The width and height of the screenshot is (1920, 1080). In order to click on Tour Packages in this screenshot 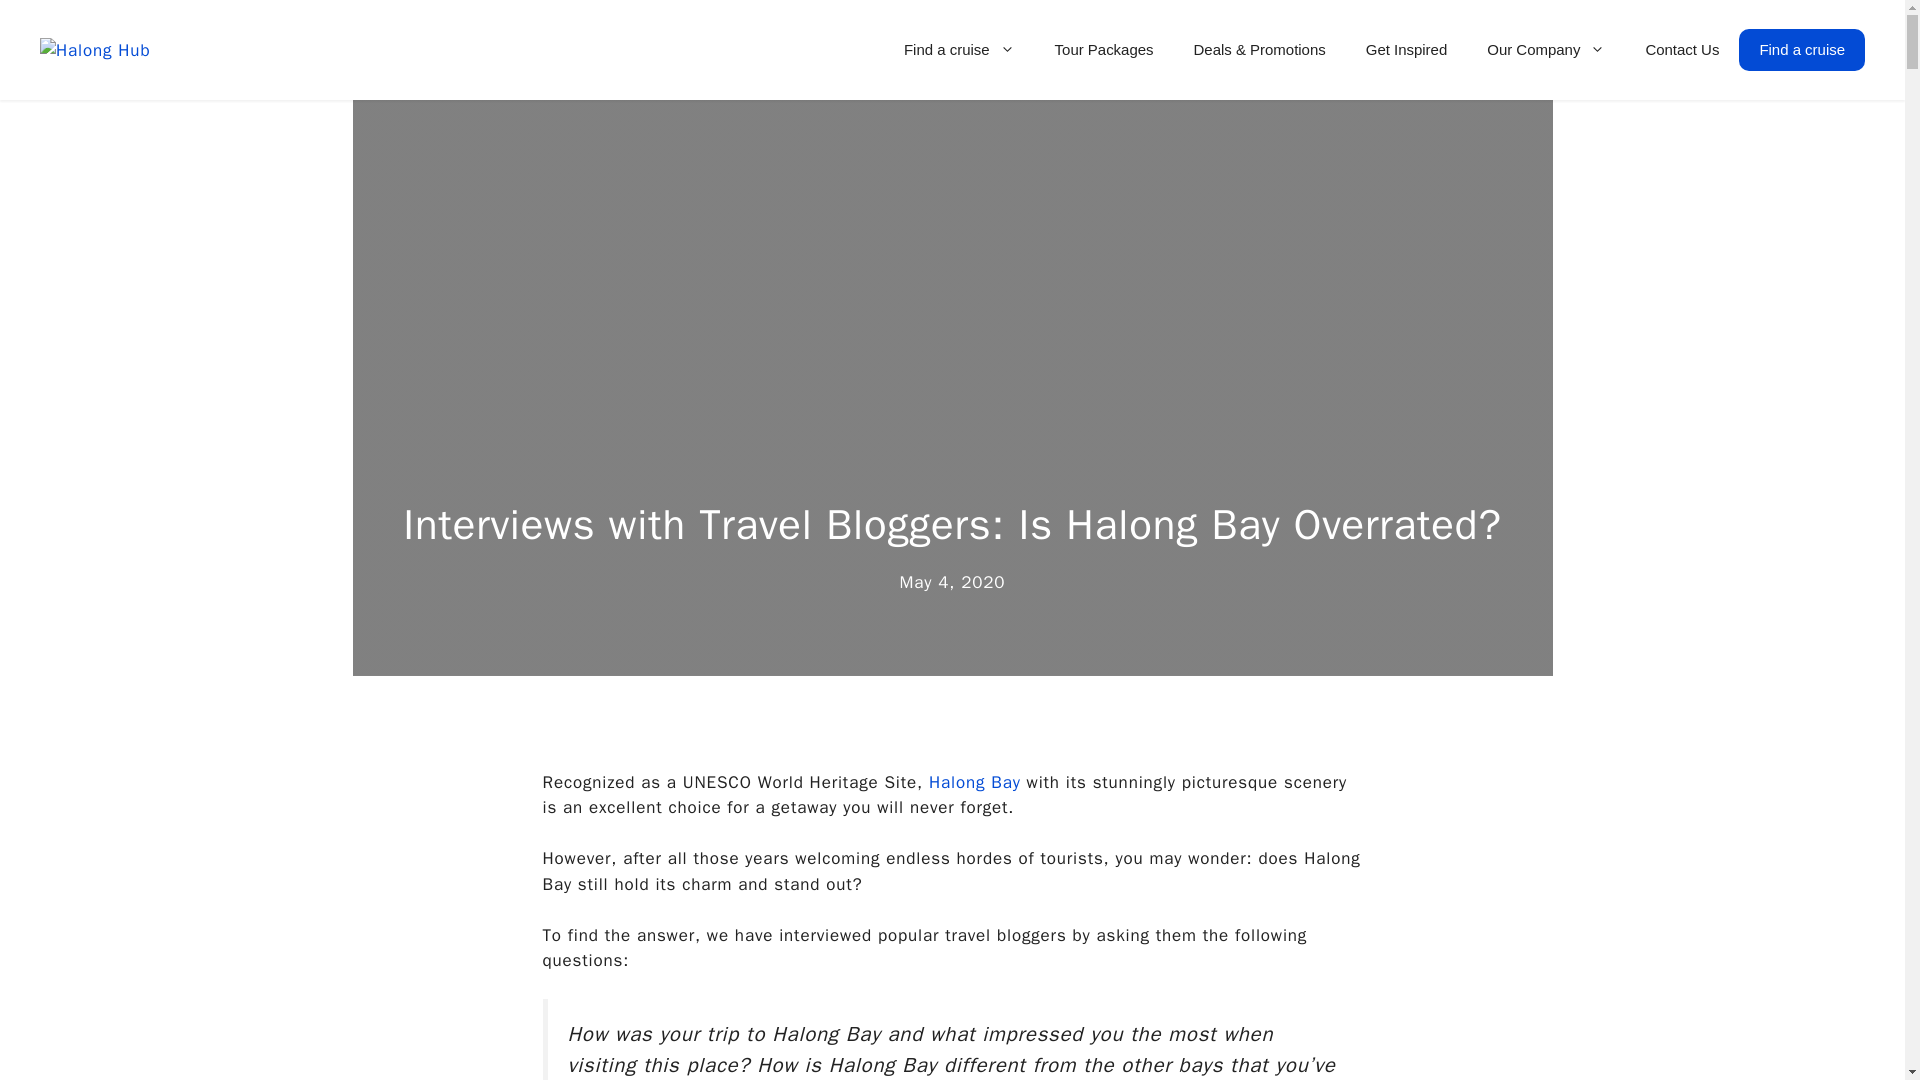, I will do `click(1104, 50)`.